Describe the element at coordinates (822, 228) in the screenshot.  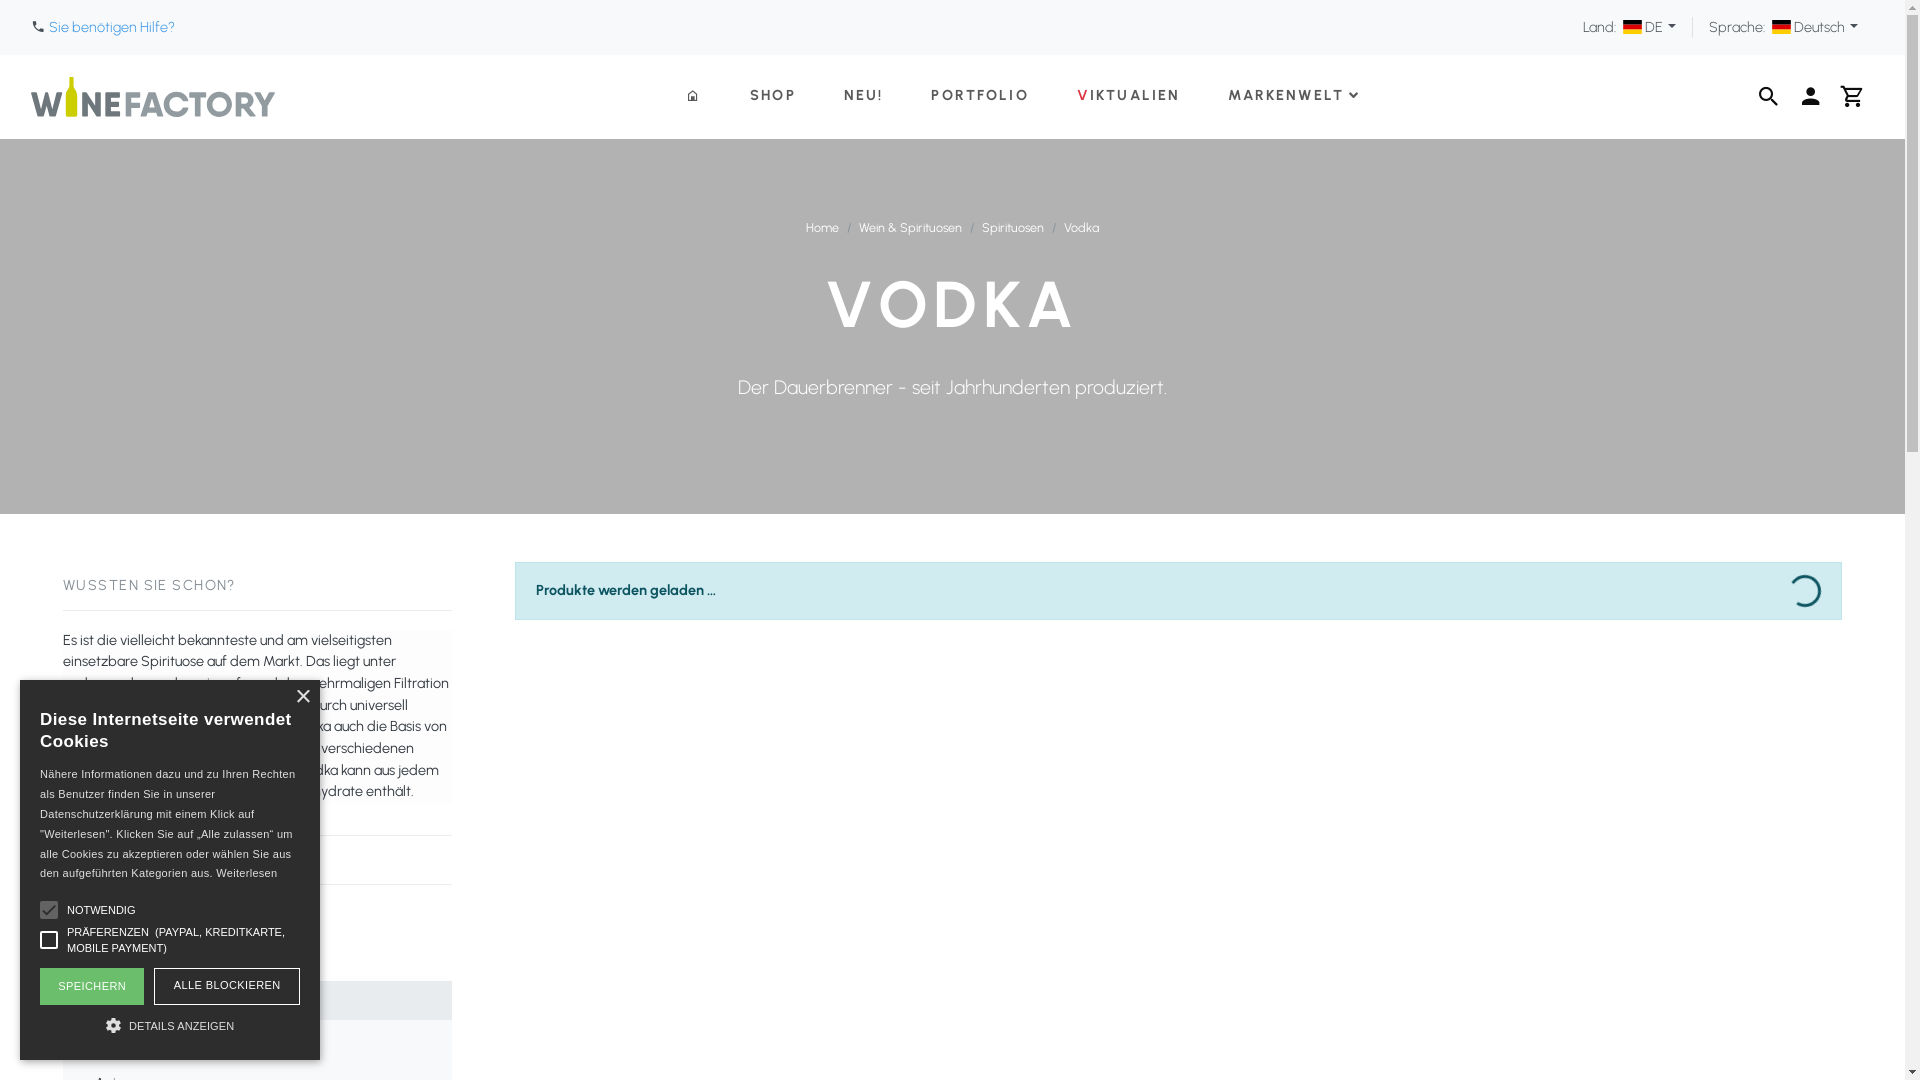
I see `Home` at that location.